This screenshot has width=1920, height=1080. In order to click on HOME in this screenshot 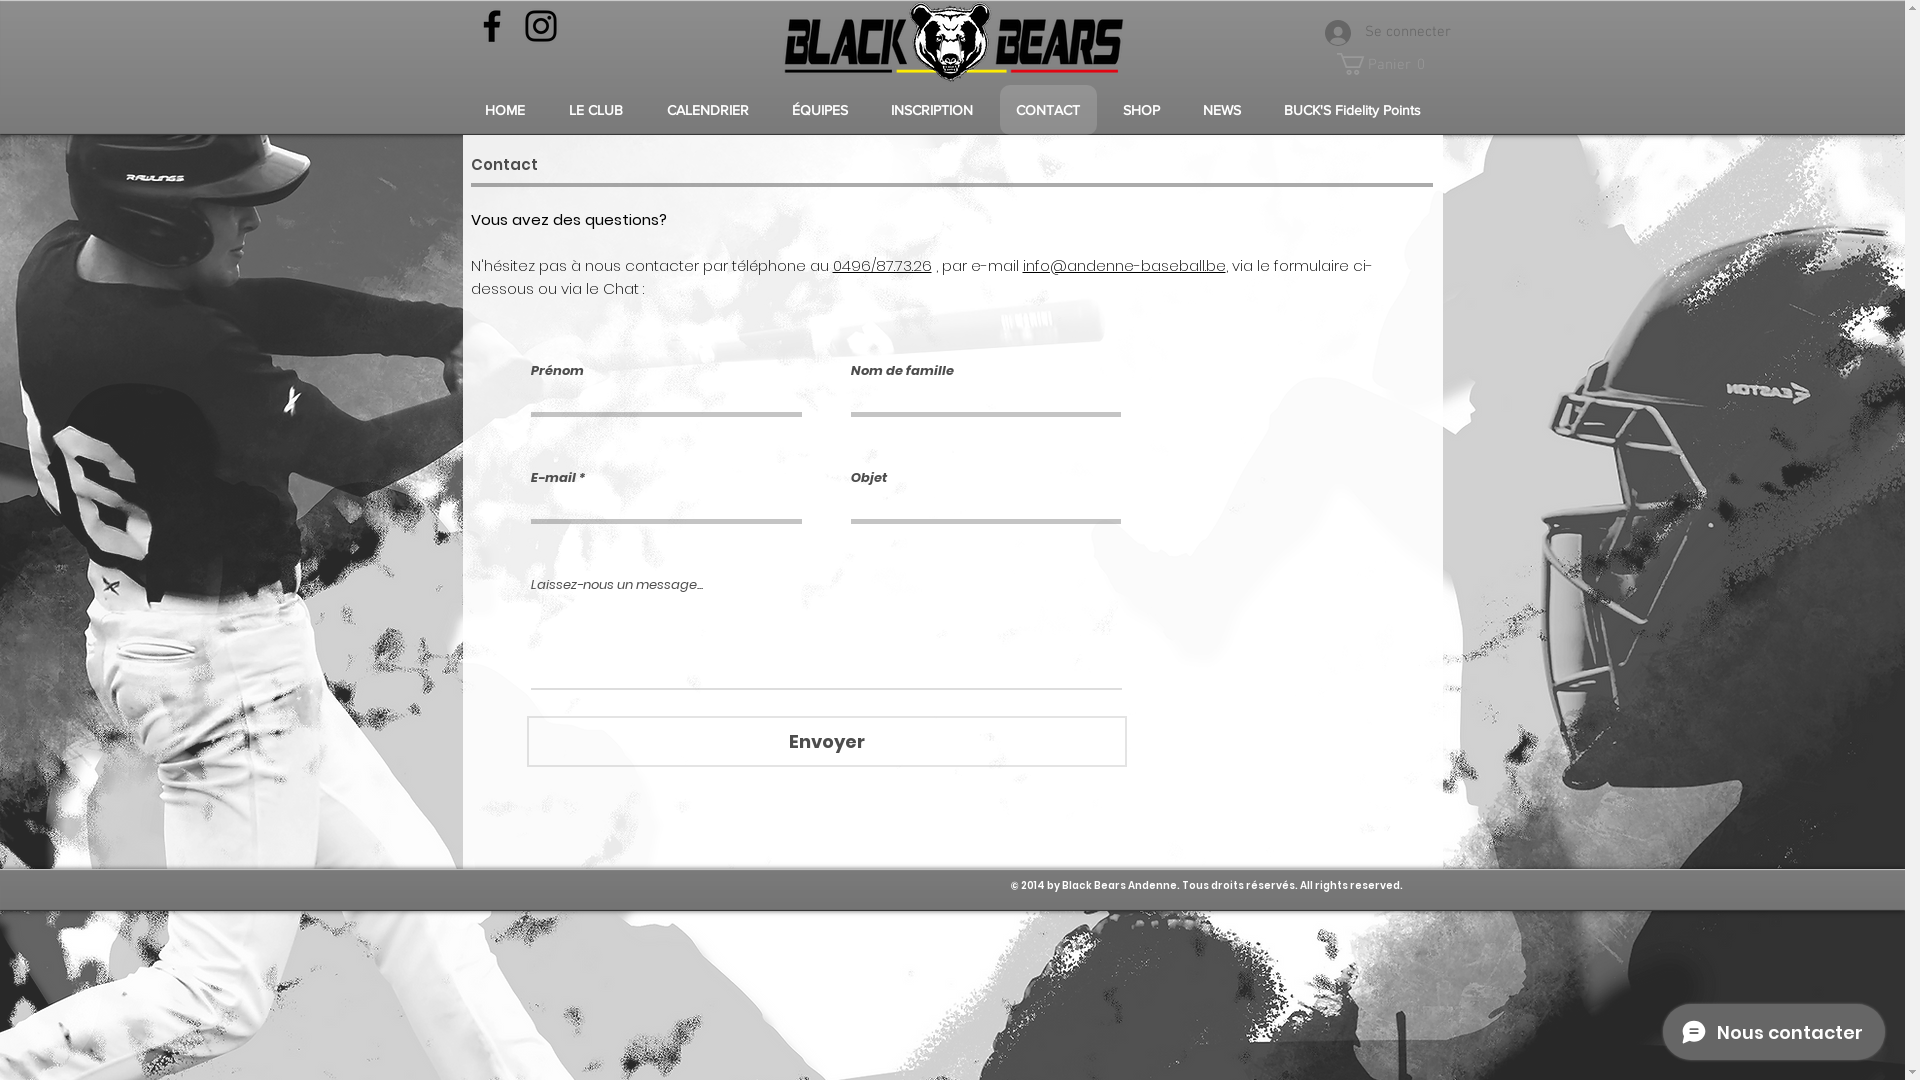, I will do `click(505, 110)`.